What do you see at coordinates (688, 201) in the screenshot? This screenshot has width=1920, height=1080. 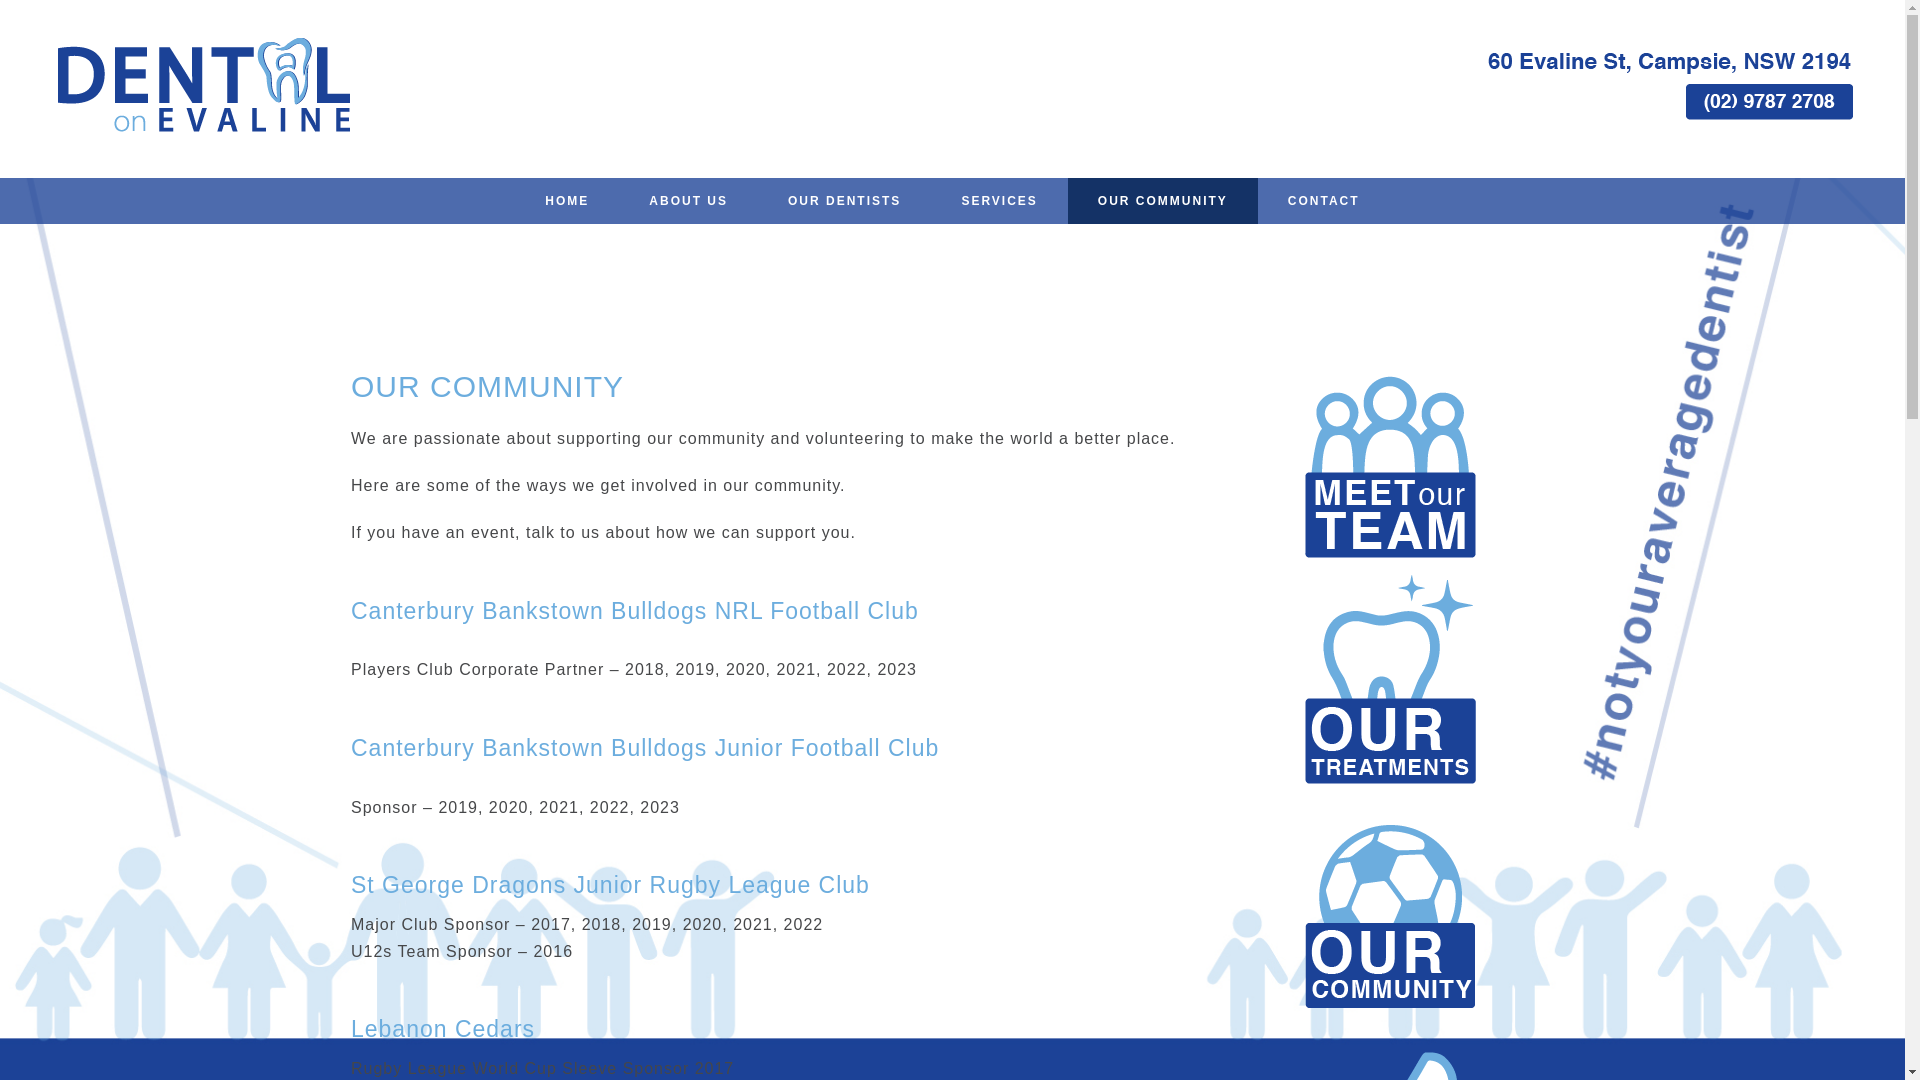 I see `ABOUT US` at bounding box center [688, 201].